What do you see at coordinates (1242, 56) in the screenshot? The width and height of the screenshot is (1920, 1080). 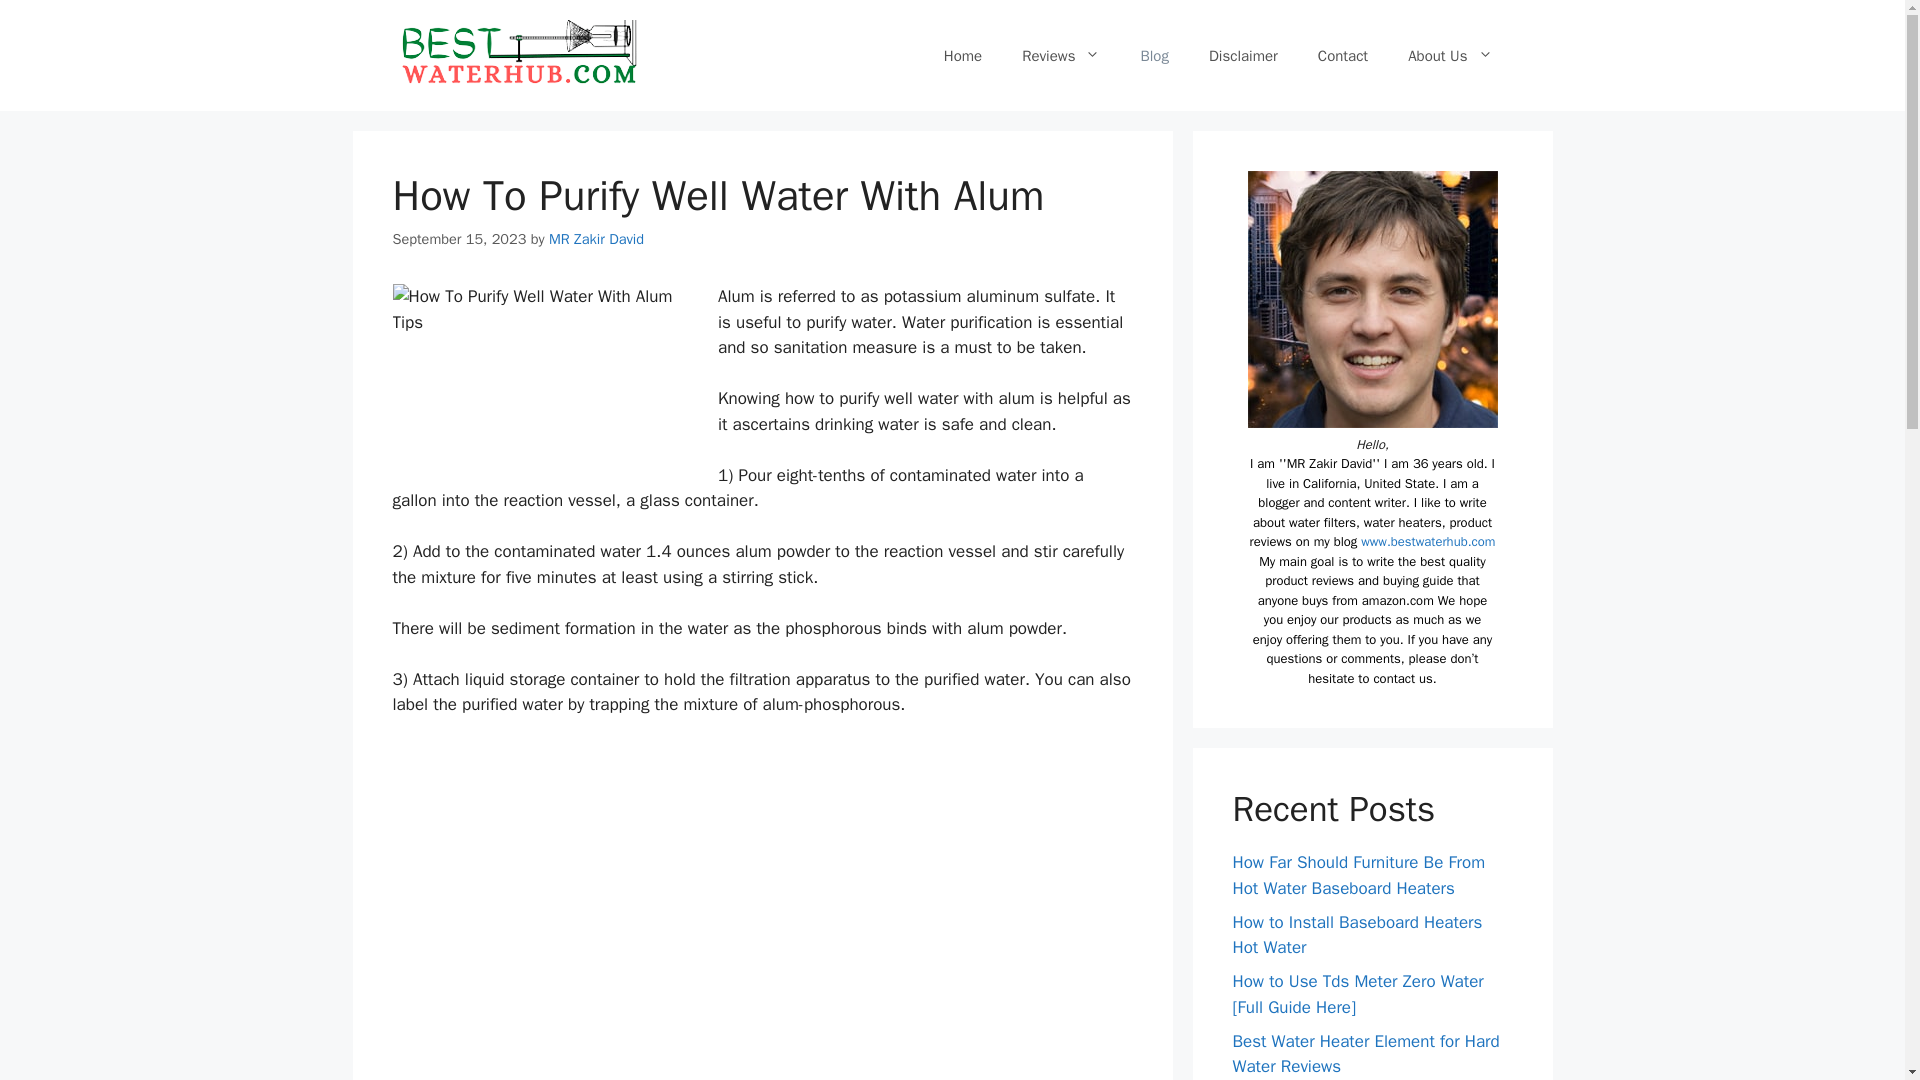 I see `Disclaimer` at bounding box center [1242, 56].